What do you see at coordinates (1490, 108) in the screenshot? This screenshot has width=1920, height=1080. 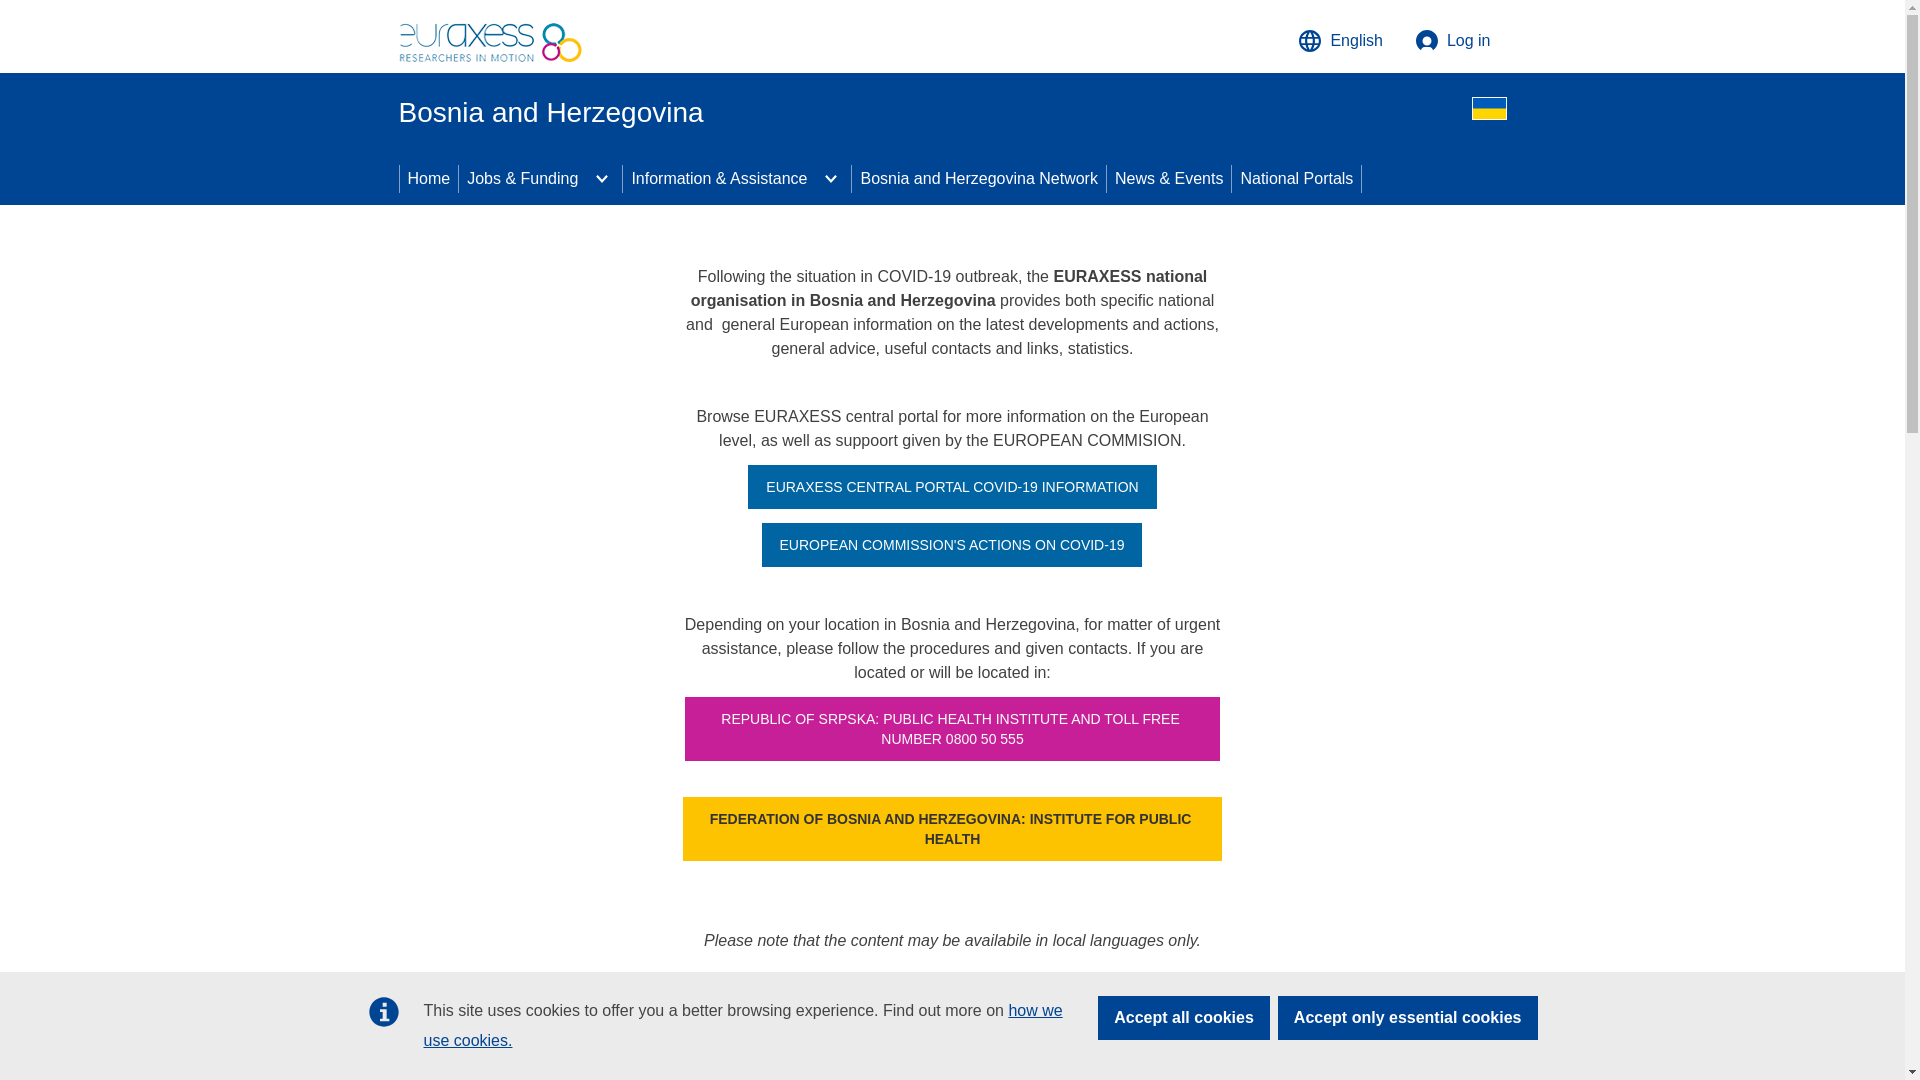 I see `Ukraine` at bounding box center [1490, 108].